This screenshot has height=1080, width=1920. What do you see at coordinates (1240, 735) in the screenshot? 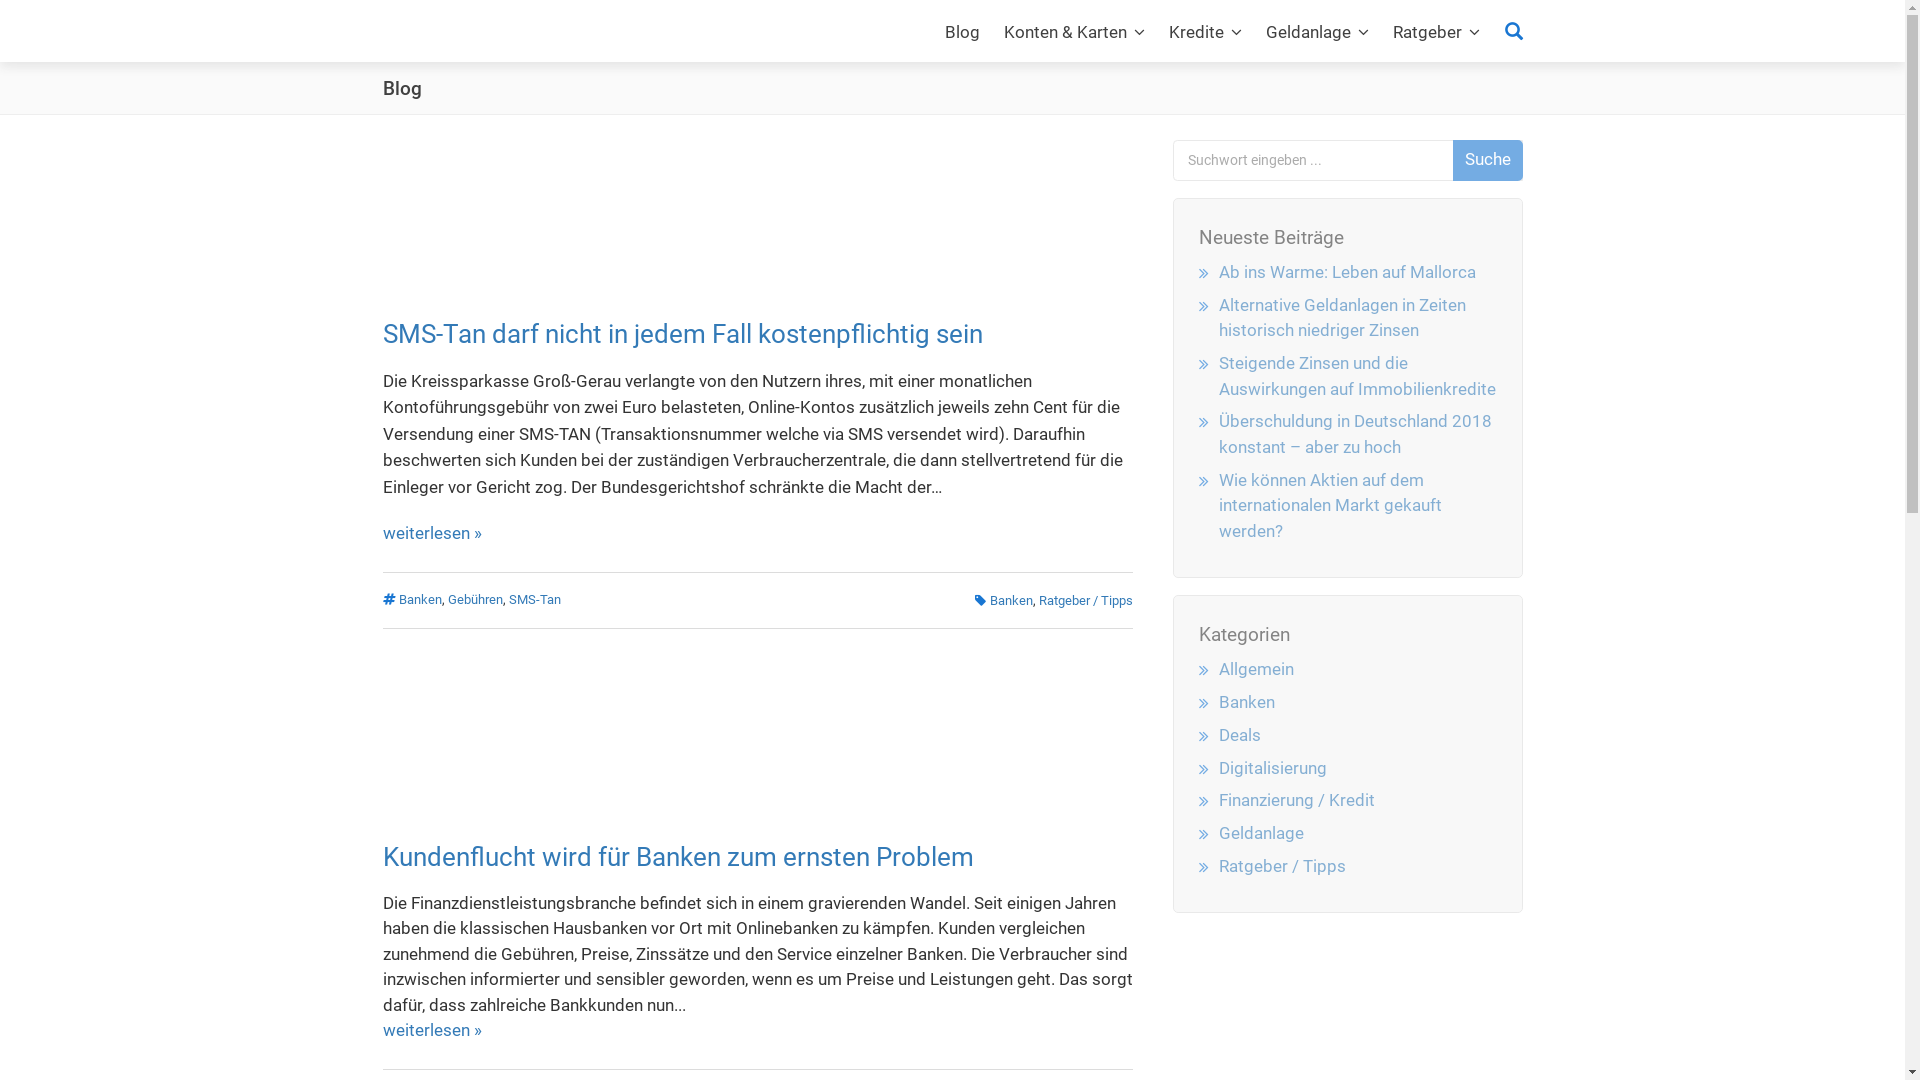
I see `Deals` at bounding box center [1240, 735].